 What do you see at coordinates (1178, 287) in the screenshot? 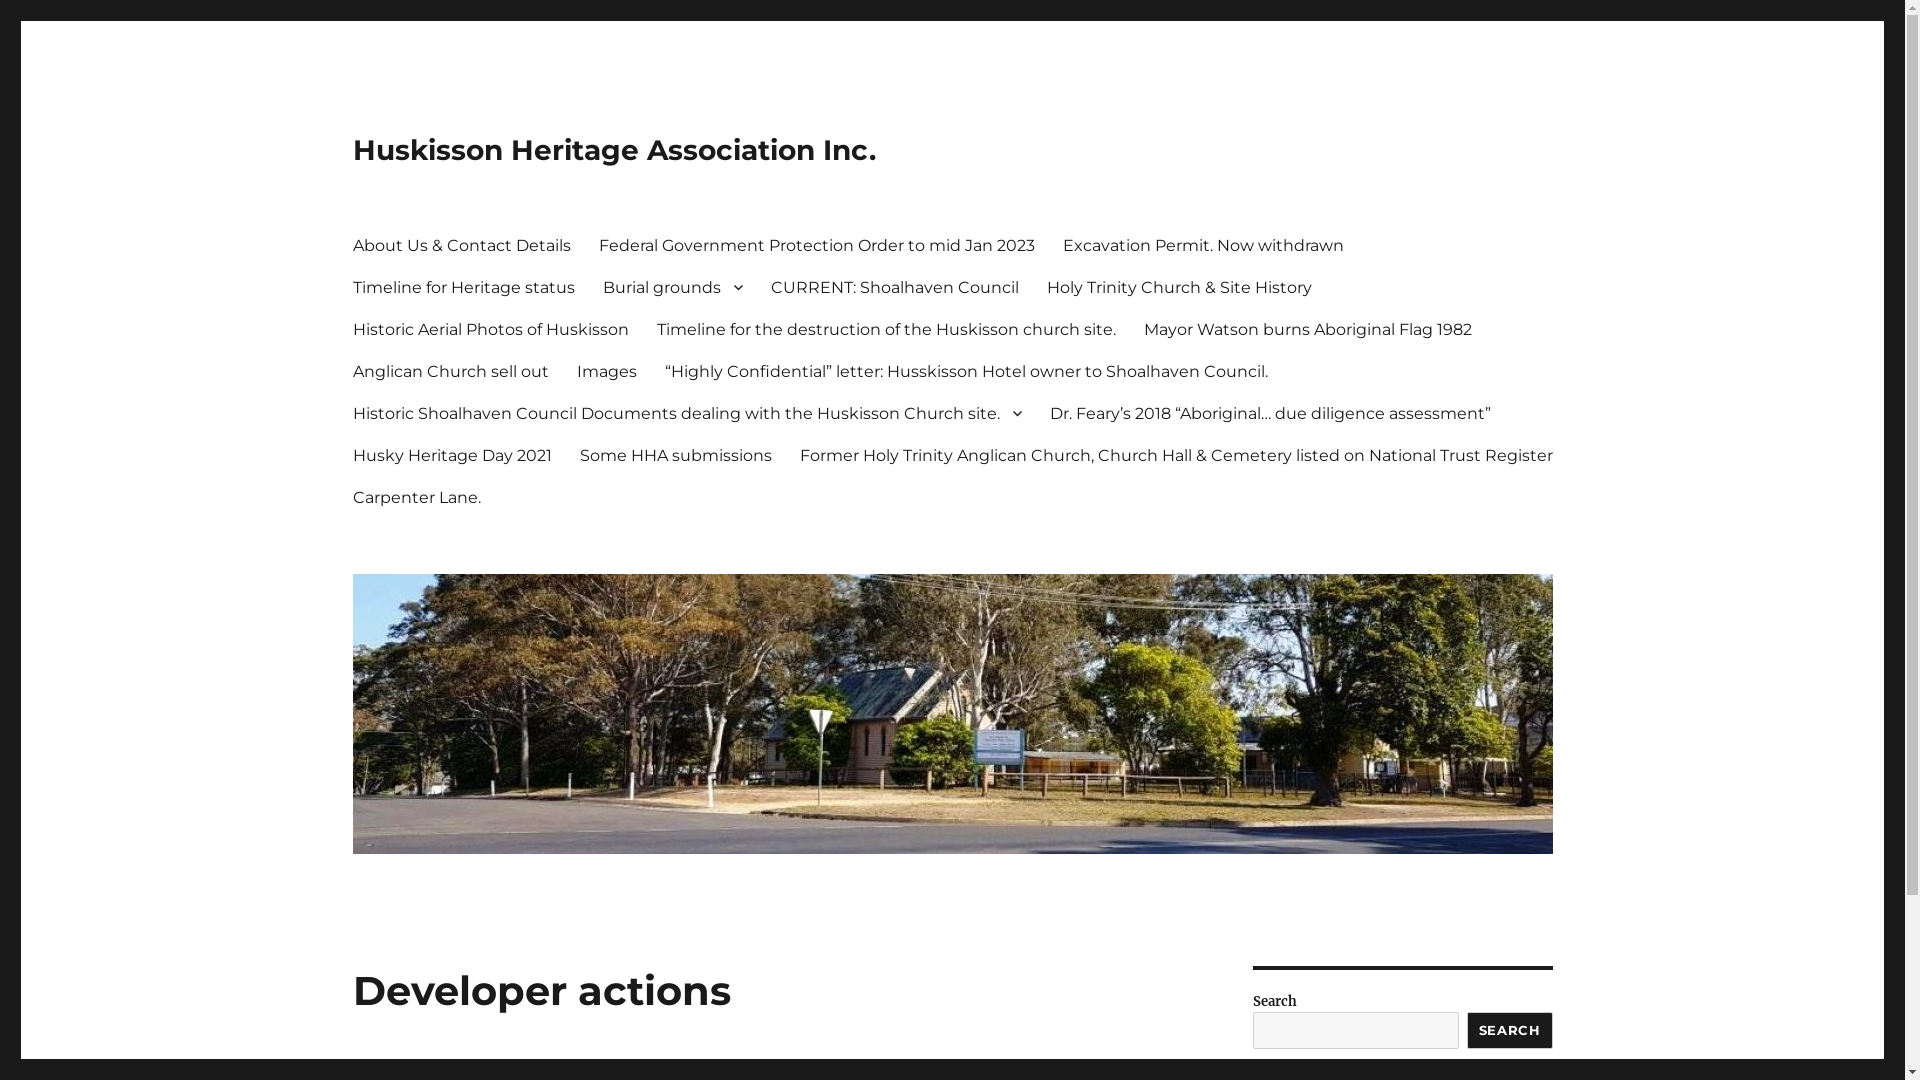
I see `Holy Trinity Church & Site History` at bounding box center [1178, 287].